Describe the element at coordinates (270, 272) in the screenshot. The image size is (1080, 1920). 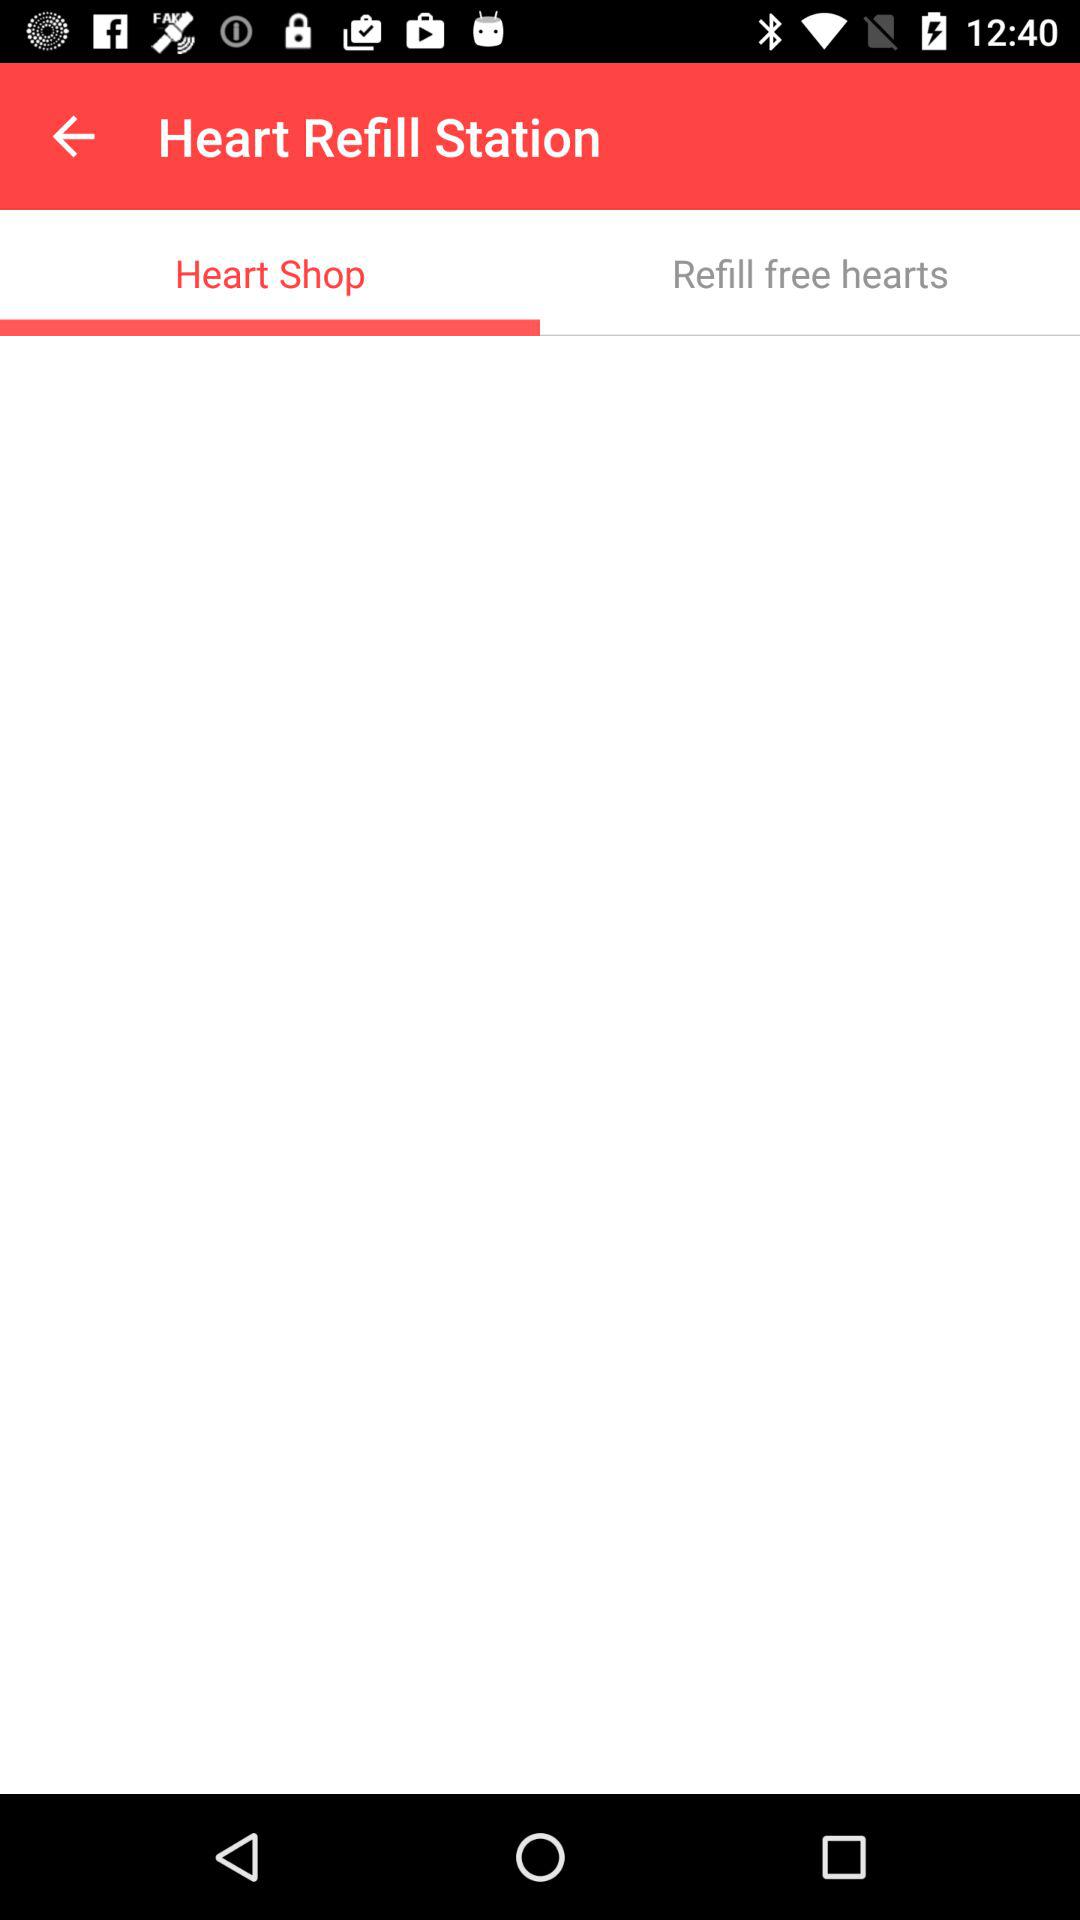
I see `select the icon next to refill free hearts item` at that location.